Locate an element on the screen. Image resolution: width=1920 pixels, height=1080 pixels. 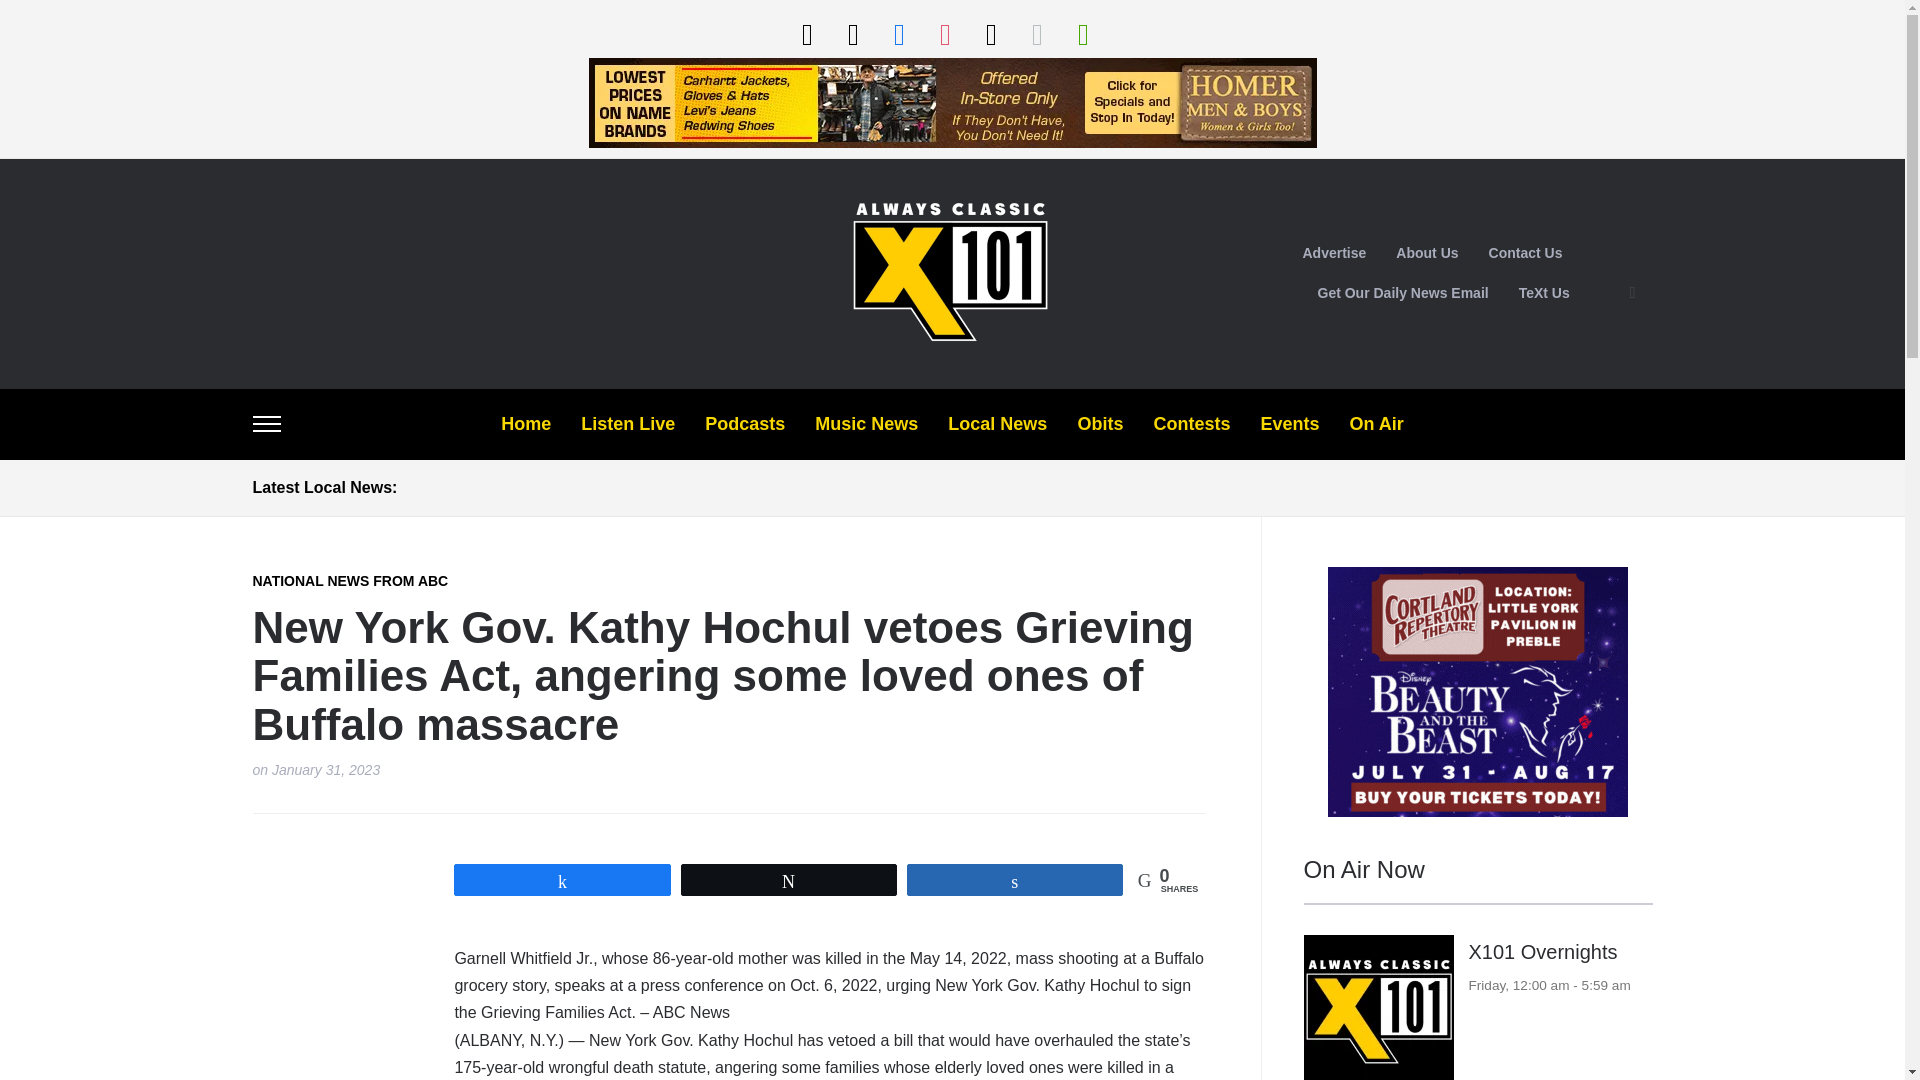
phone is located at coordinates (852, 33).